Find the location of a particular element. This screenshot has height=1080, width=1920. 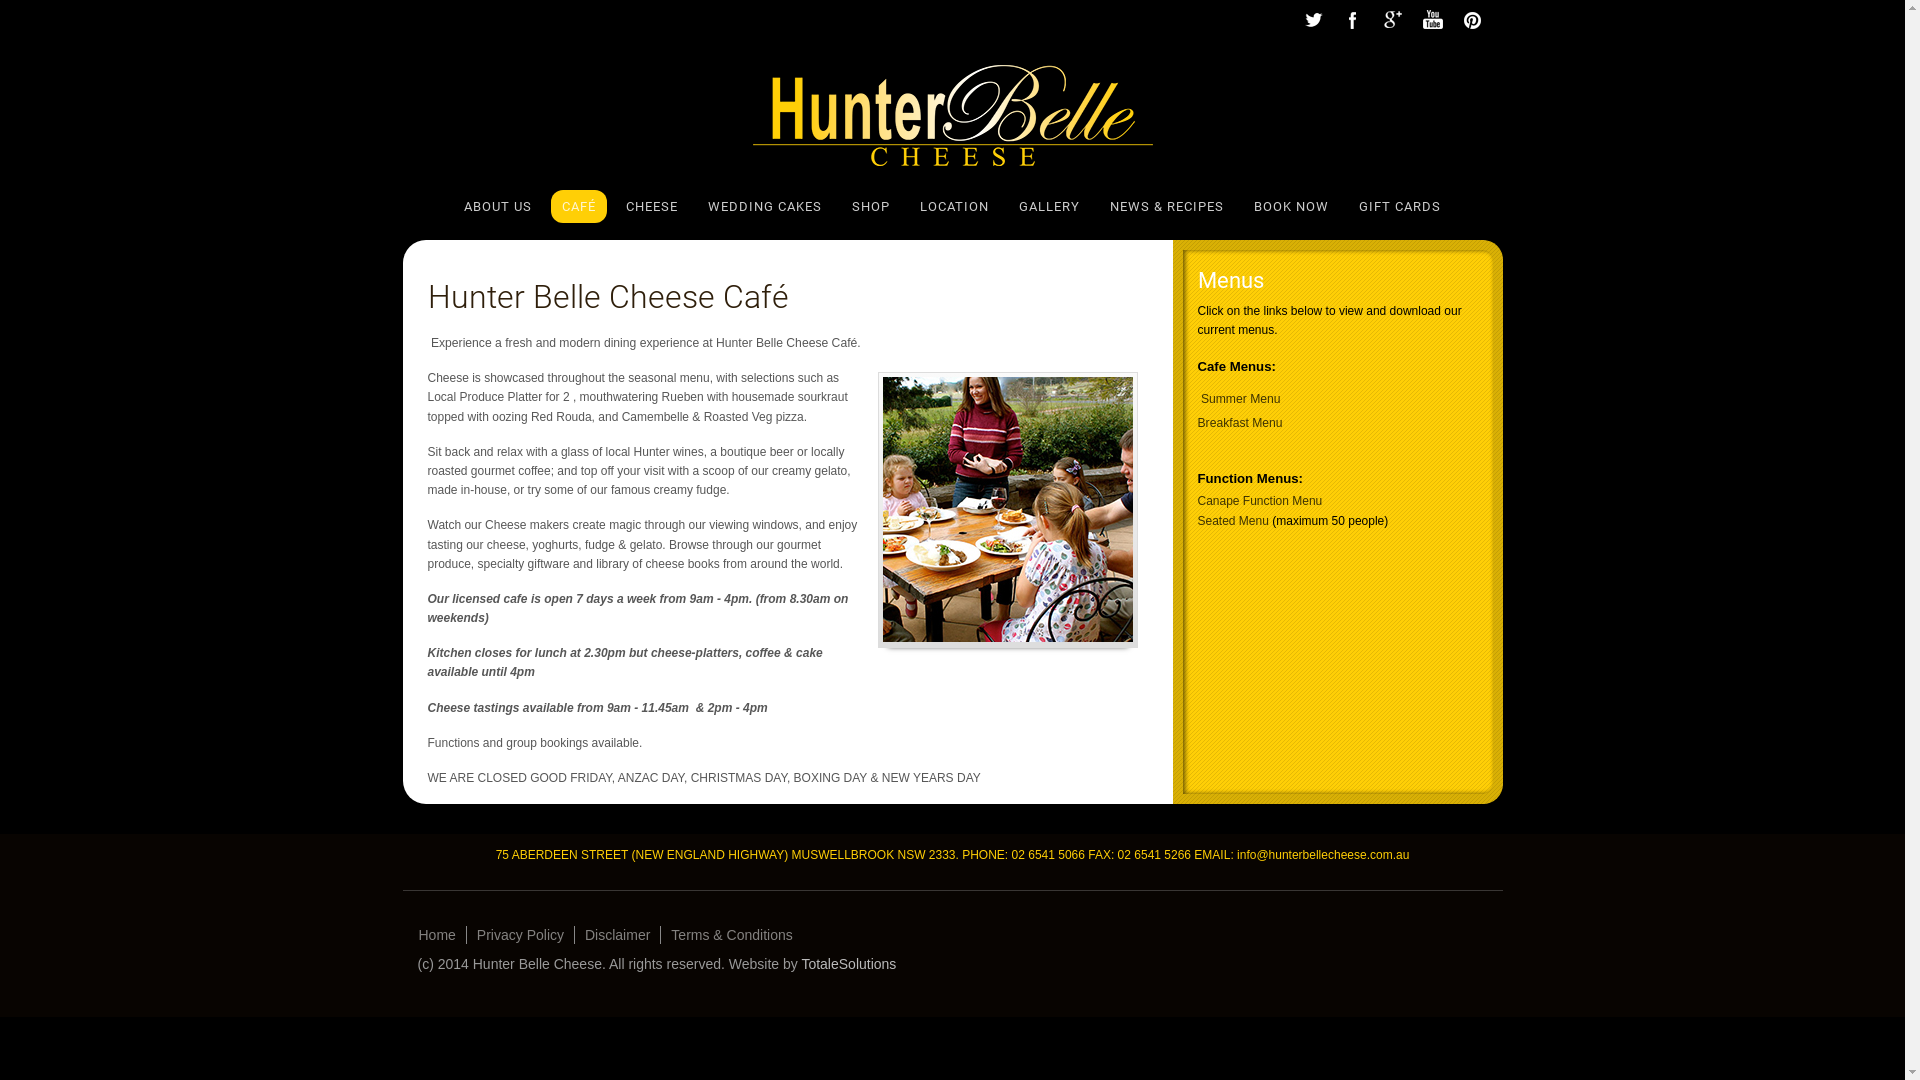

Canape Function Menu is located at coordinates (1260, 501).